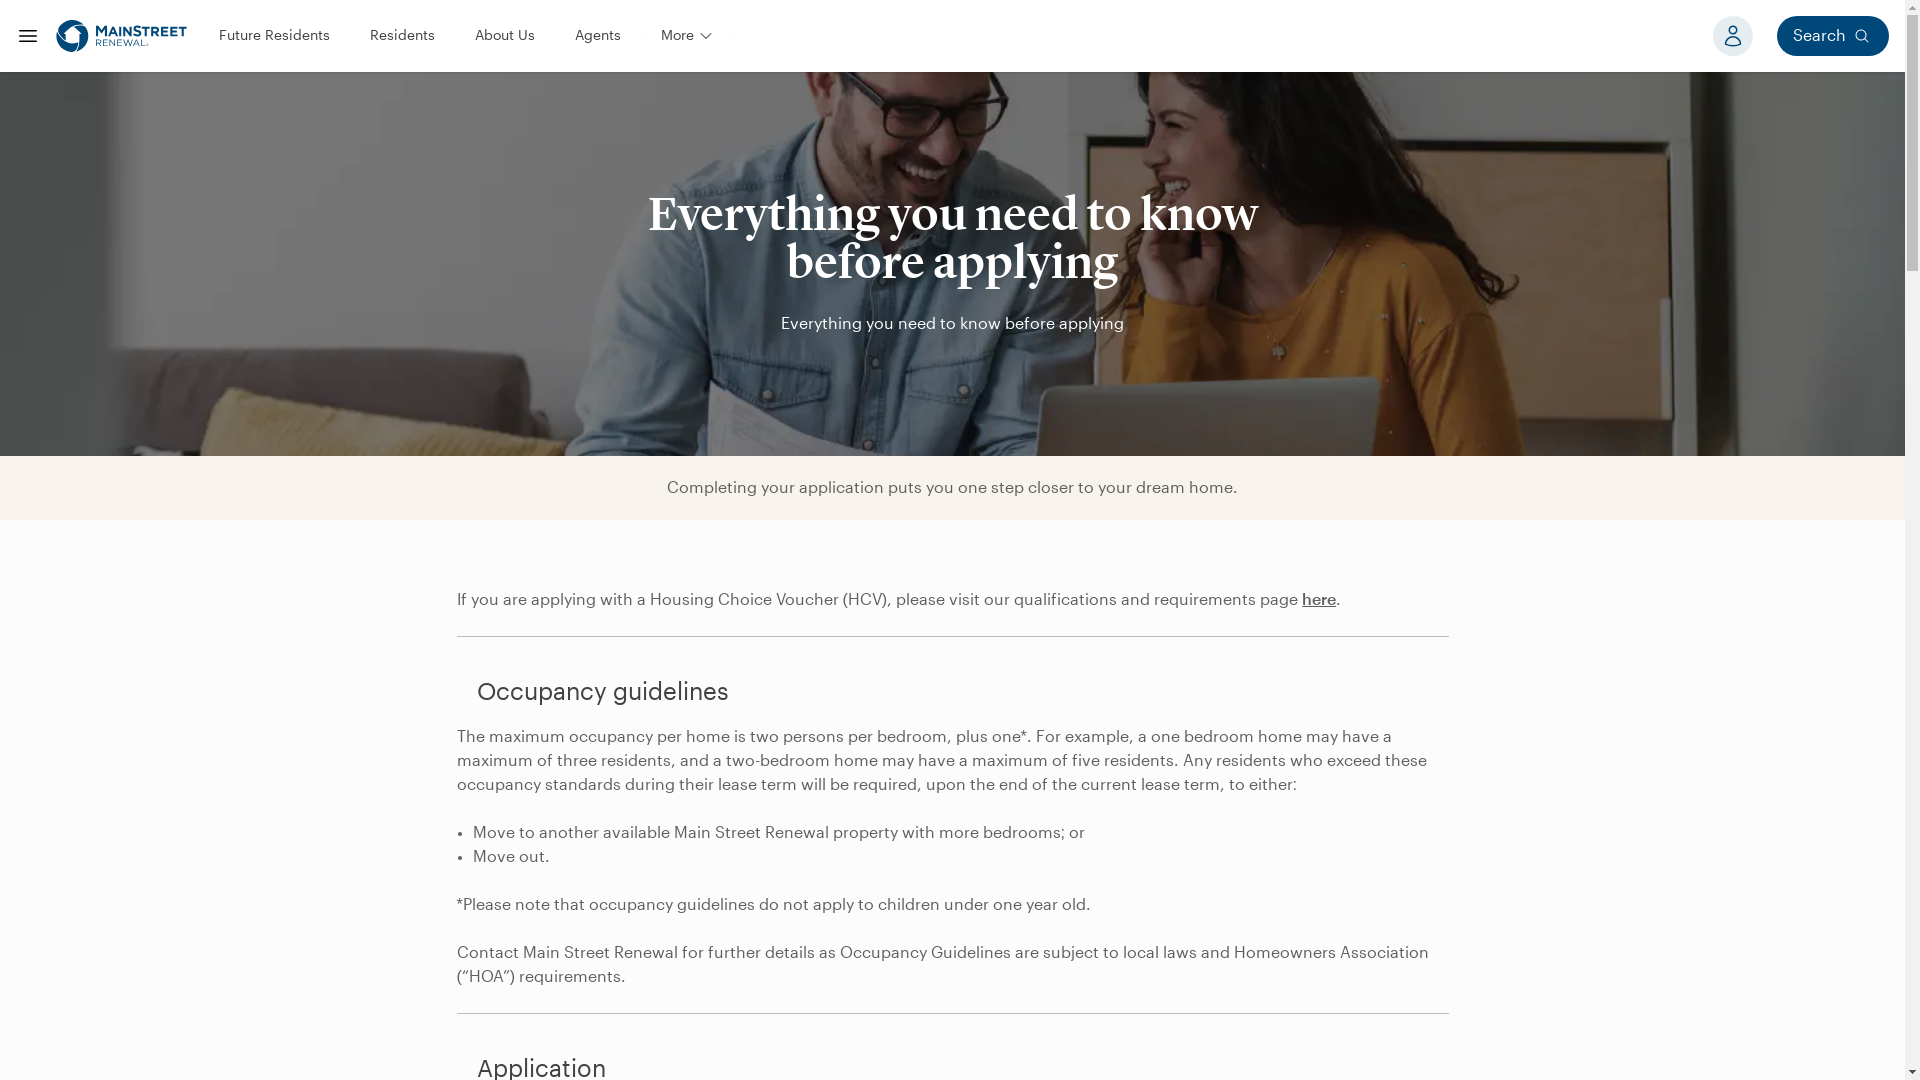 The width and height of the screenshot is (1920, 1080). Describe the element at coordinates (504, 36) in the screenshot. I see `About Us` at that location.